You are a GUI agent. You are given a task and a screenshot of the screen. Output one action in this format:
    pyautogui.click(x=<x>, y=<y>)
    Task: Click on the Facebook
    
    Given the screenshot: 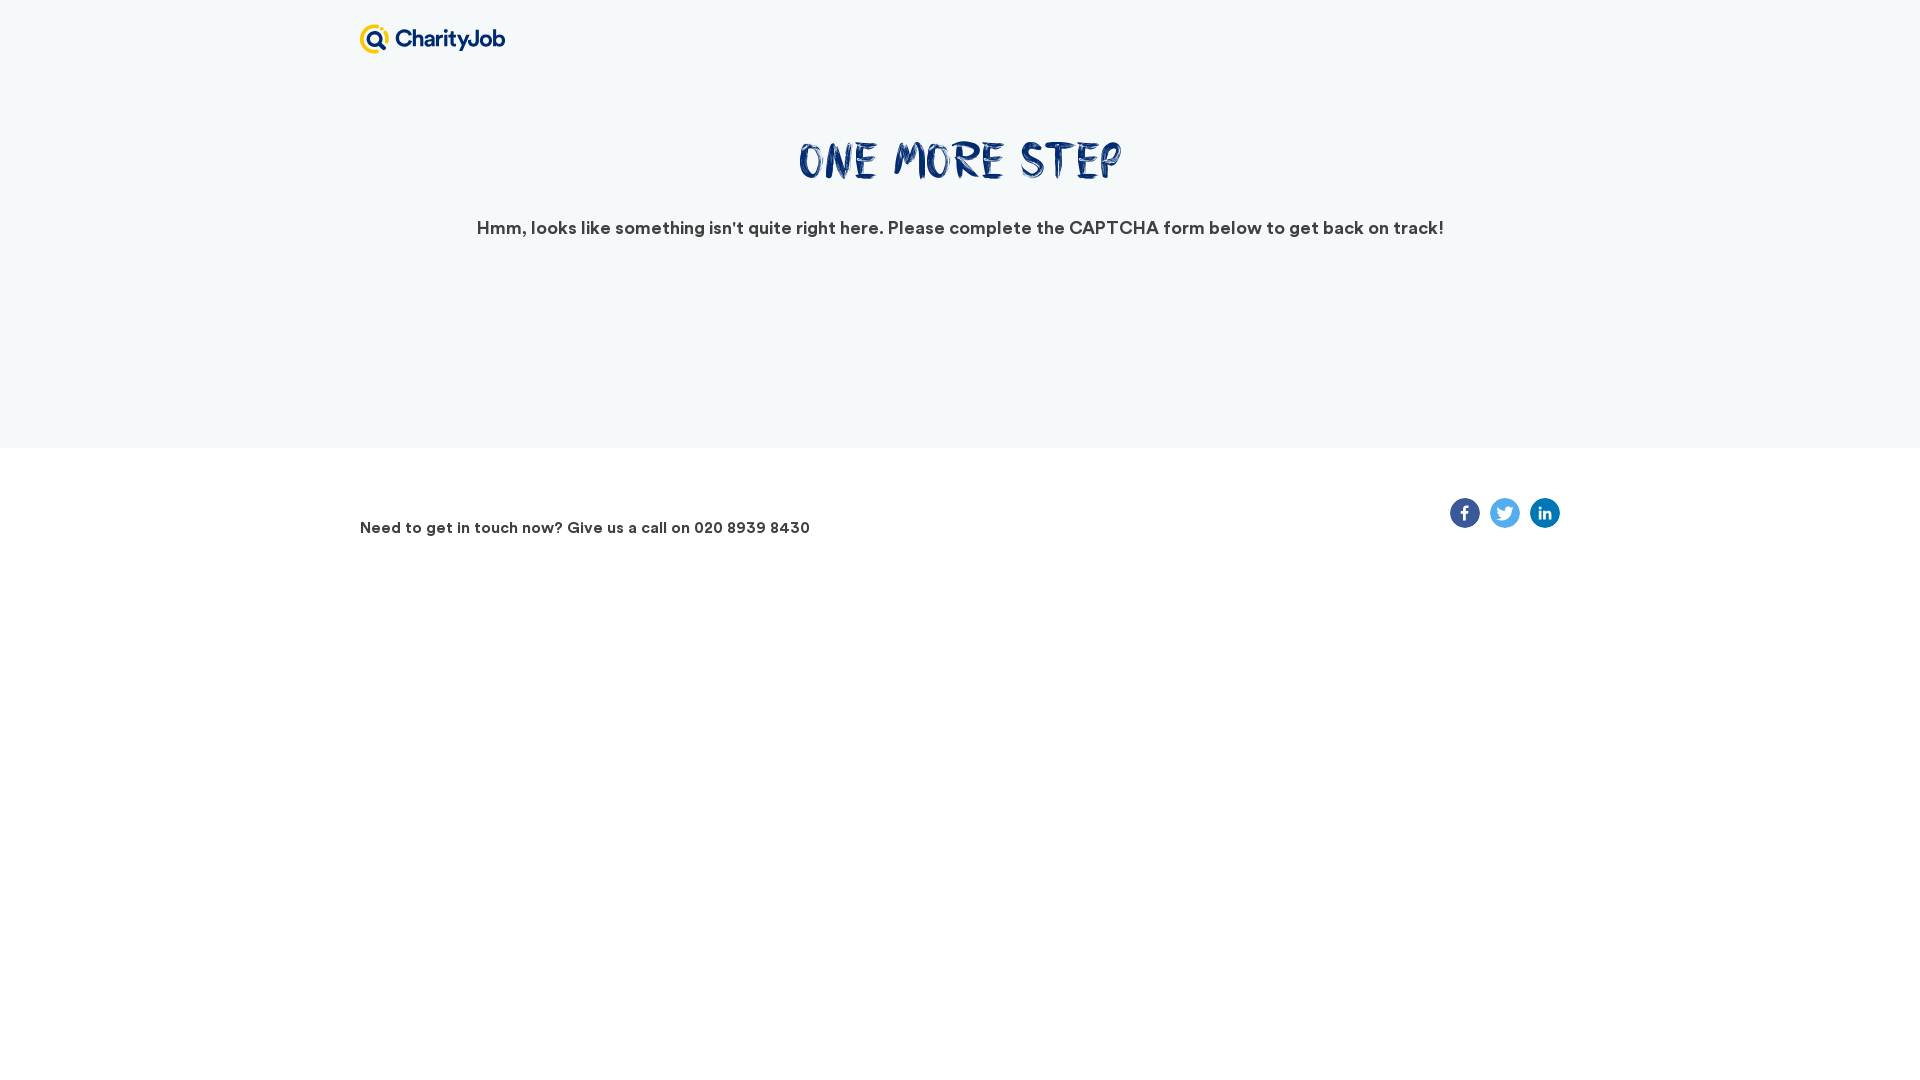 What is the action you would take?
    pyautogui.click(x=1464, y=512)
    